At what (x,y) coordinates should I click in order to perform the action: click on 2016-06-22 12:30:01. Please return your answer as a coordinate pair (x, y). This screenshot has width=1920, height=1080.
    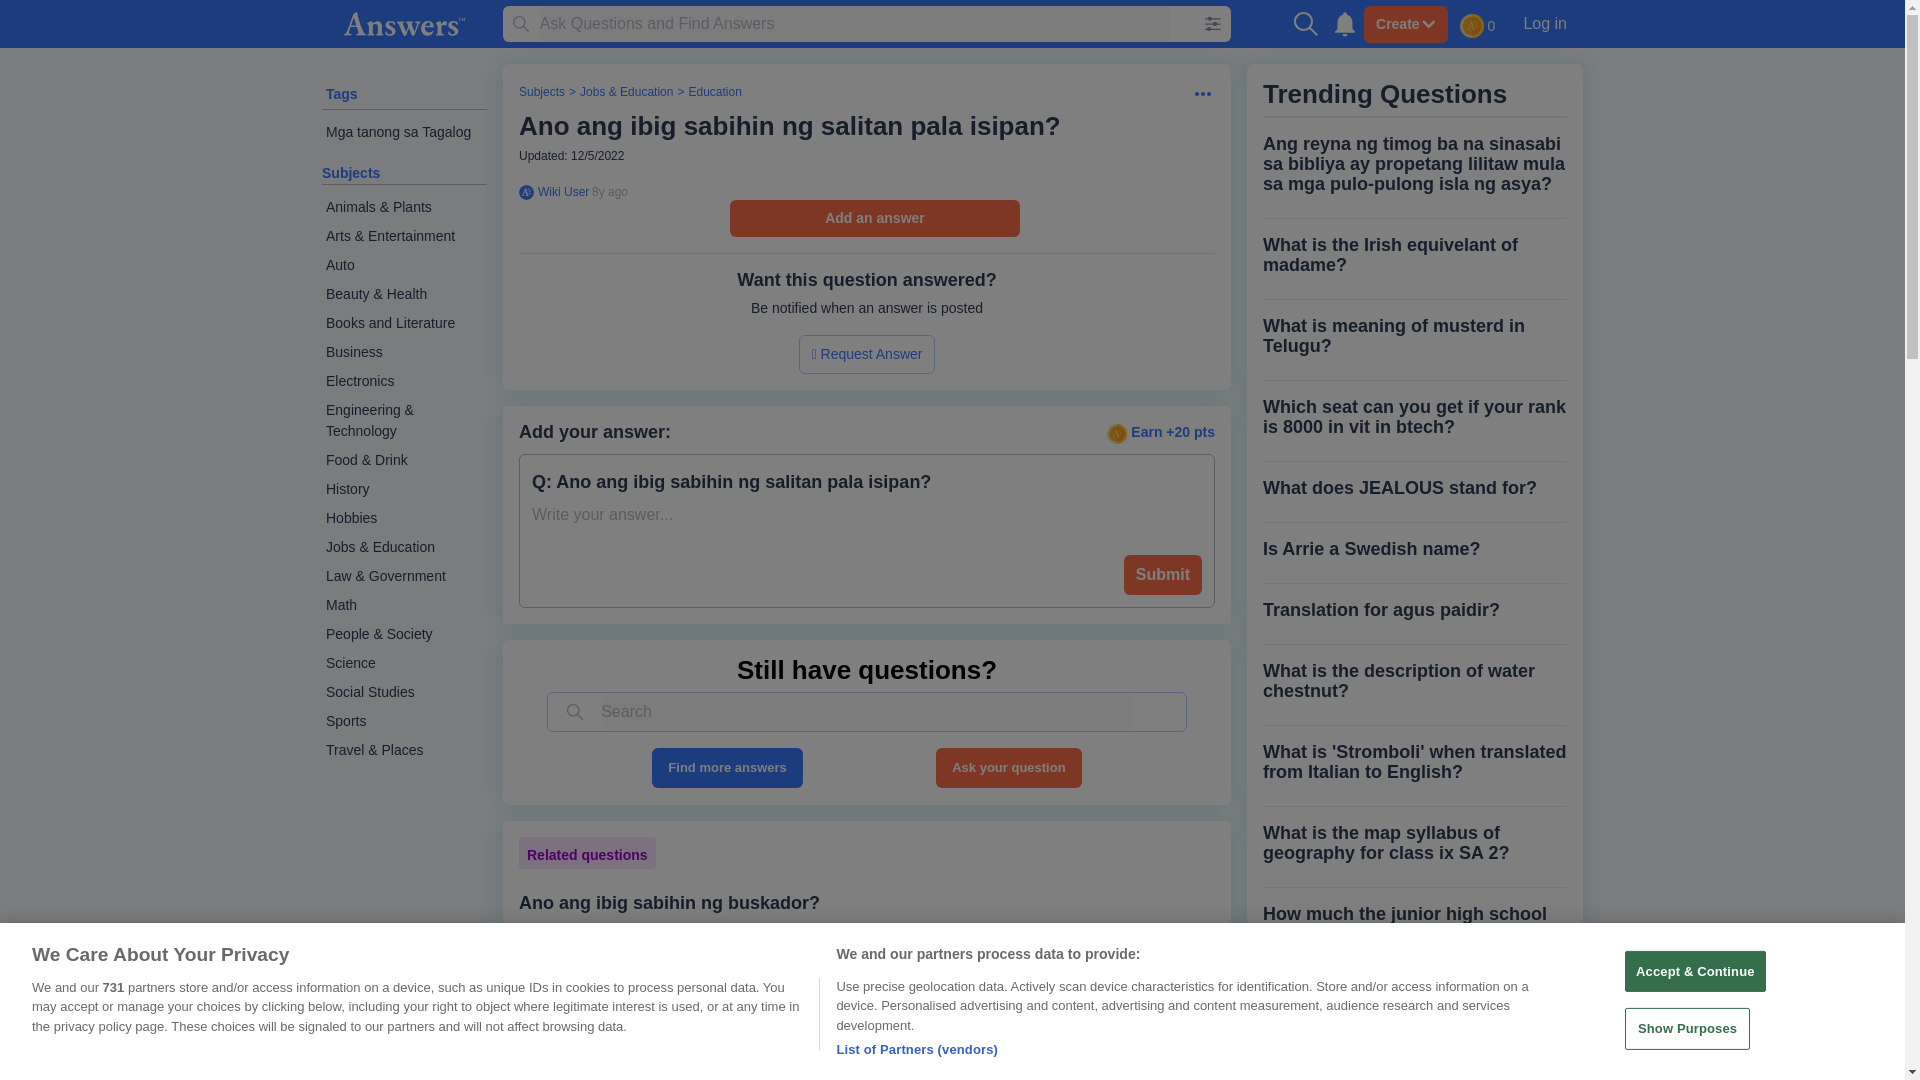
    Looking at the image, I should click on (609, 191).